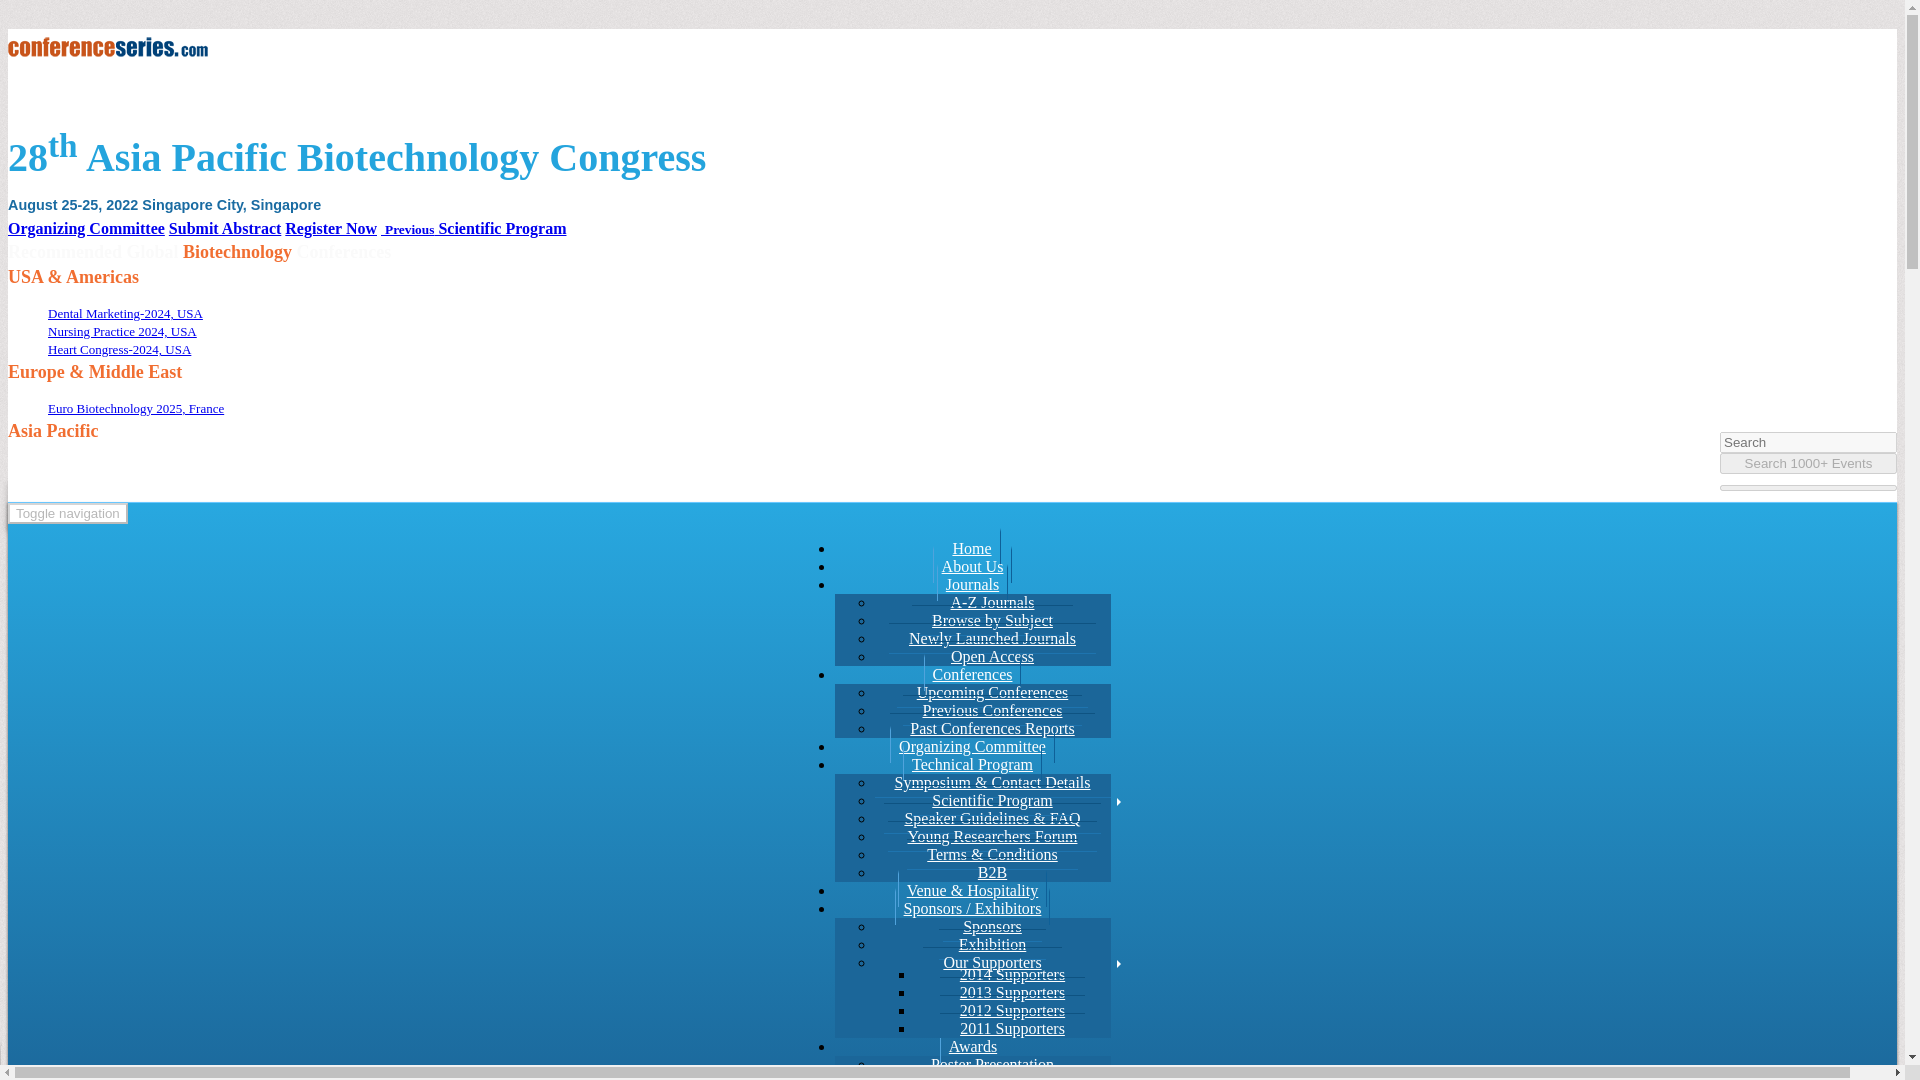  What do you see at coordinates (992, 962) in the screenshot?
I see `Our Supporters` at bounding box center [992, 962].